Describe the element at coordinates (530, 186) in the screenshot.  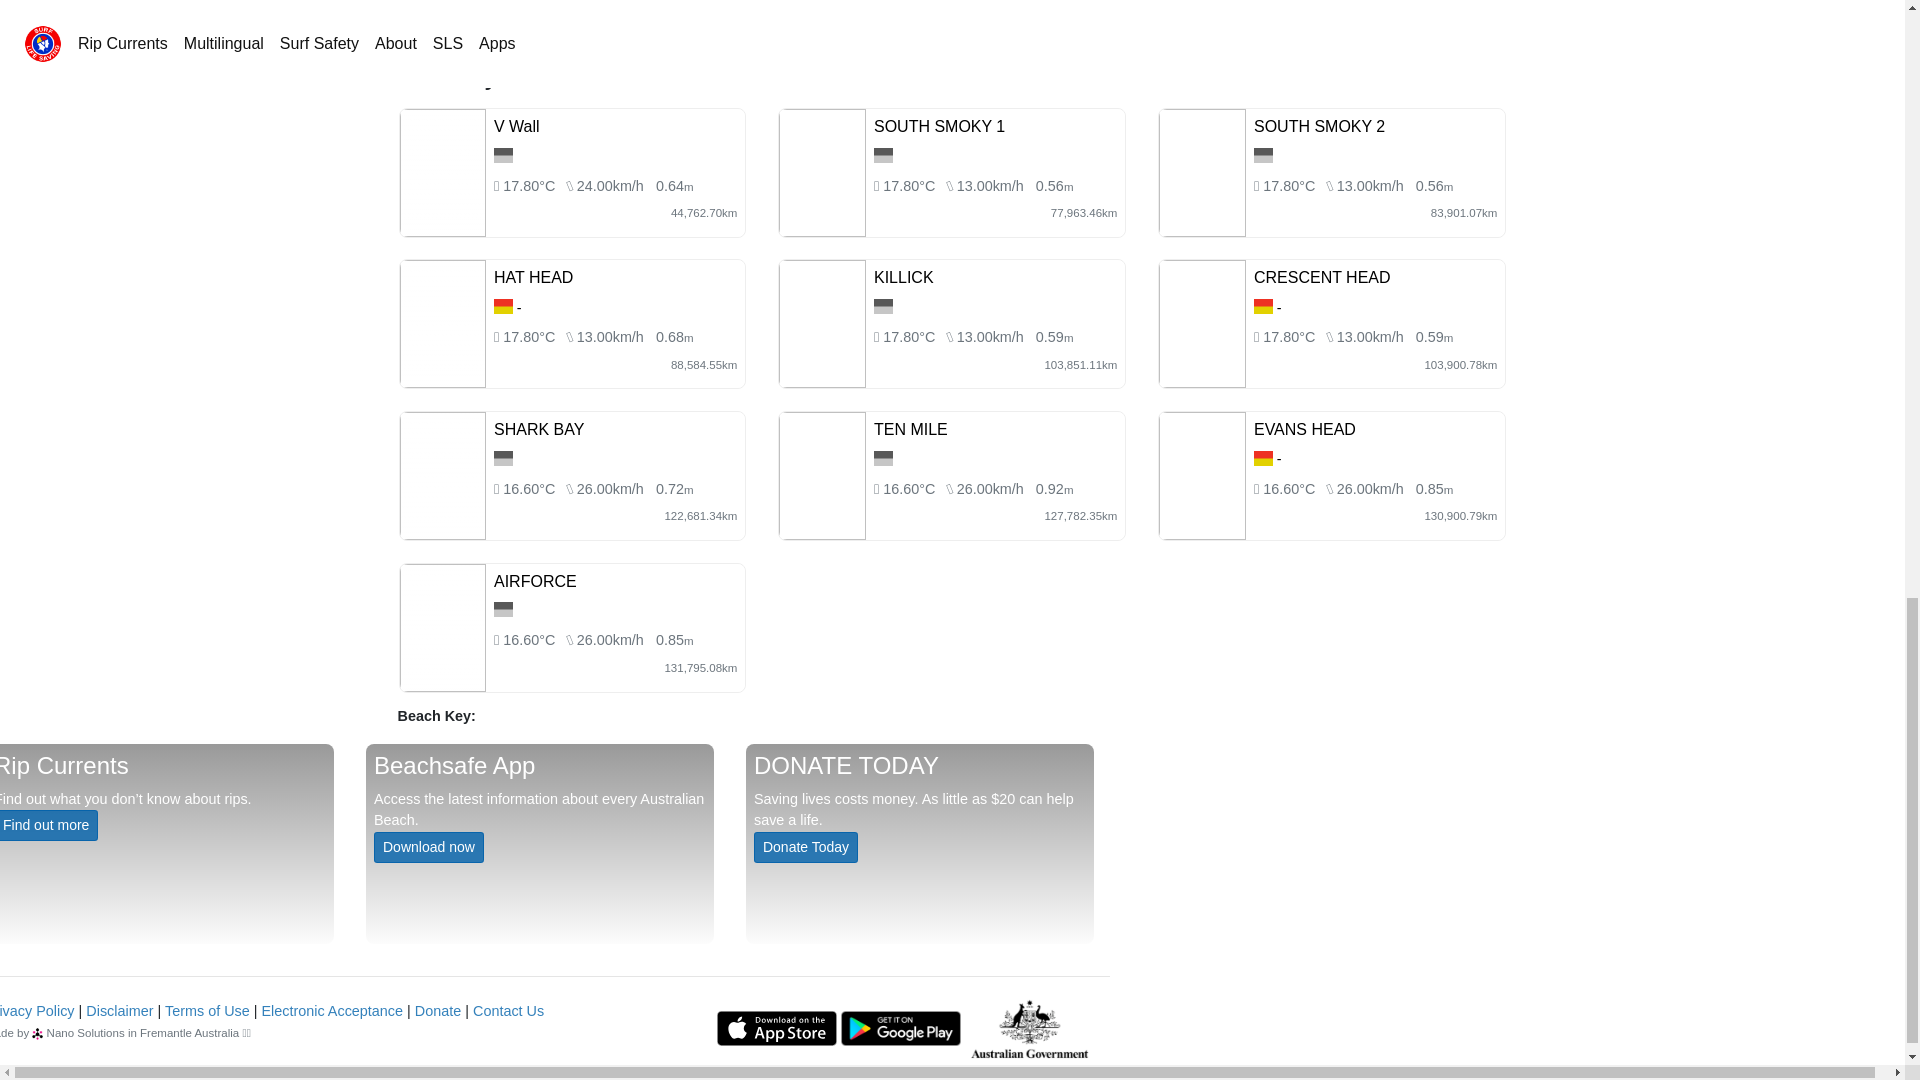
I see `Sunny.` at that location.